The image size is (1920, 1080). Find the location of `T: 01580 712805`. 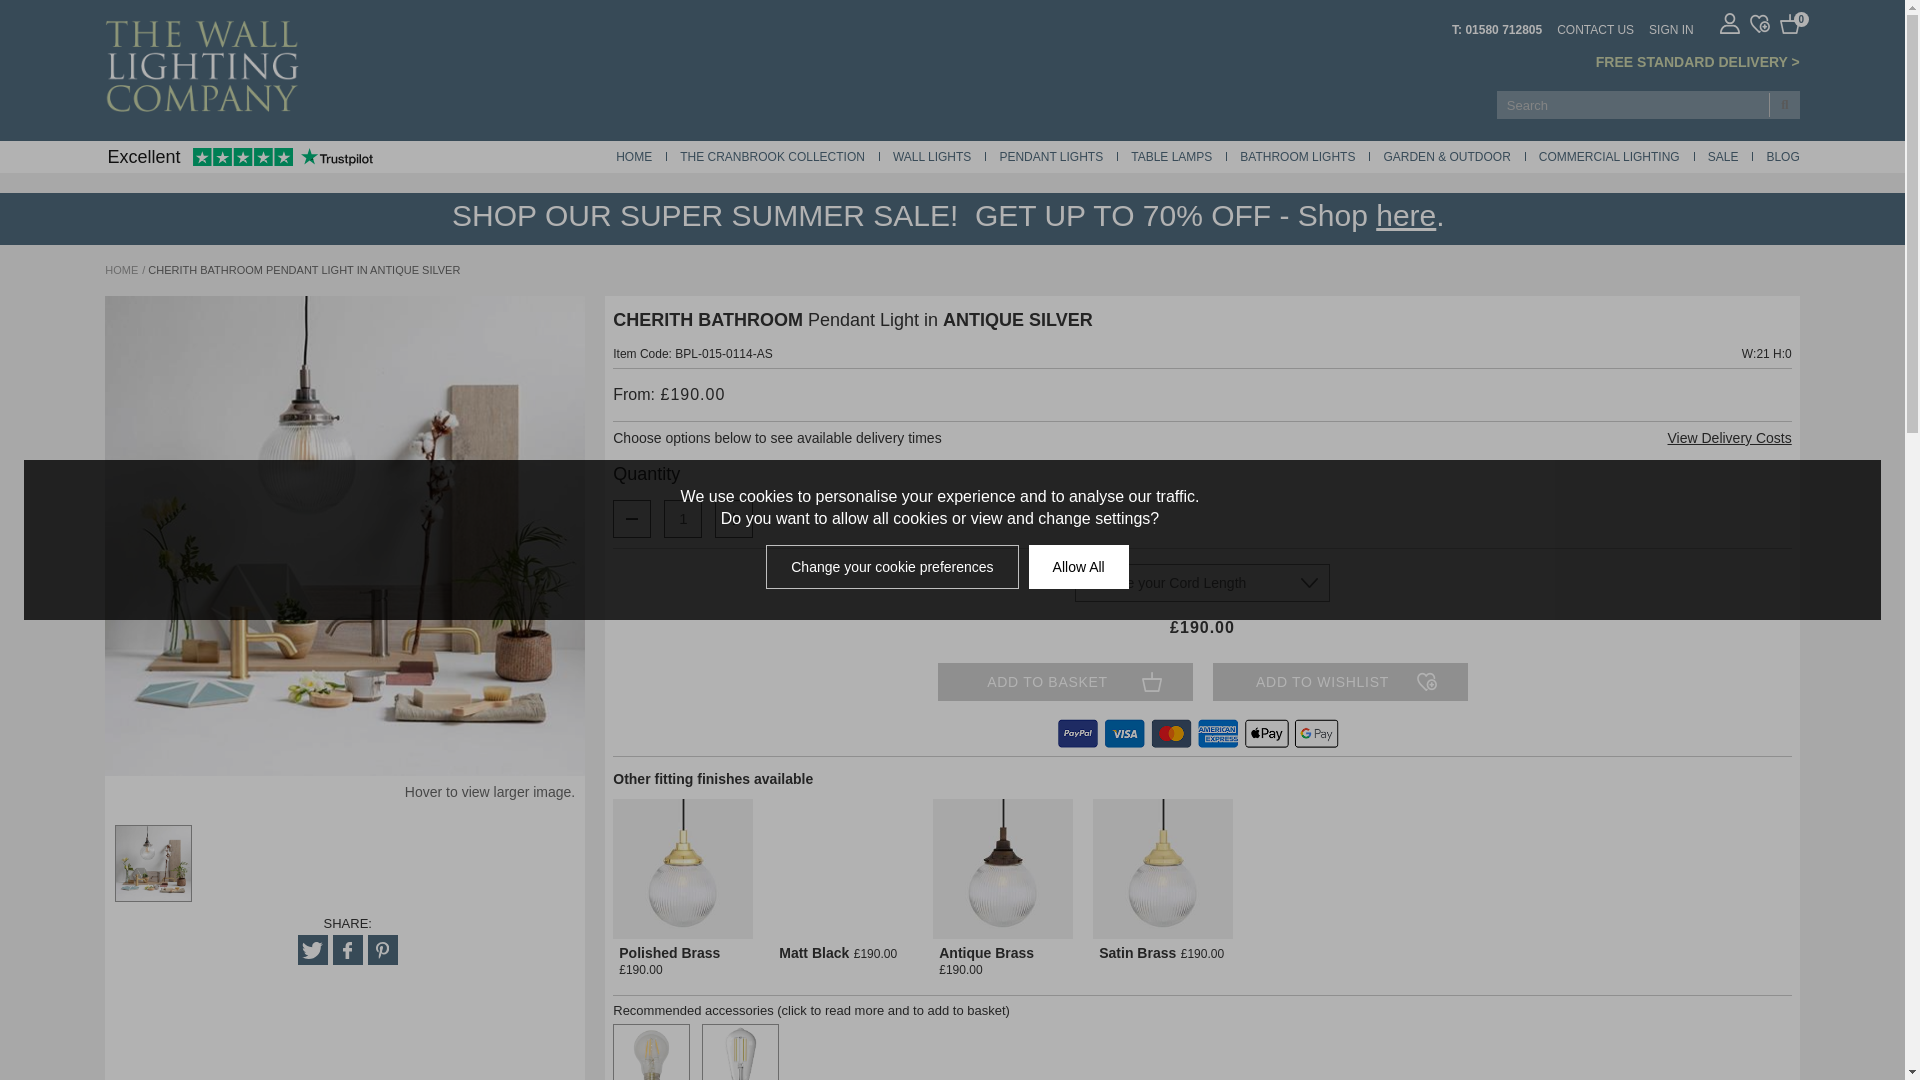

T: 01580 712805 is located at coordinates (1496, 28).